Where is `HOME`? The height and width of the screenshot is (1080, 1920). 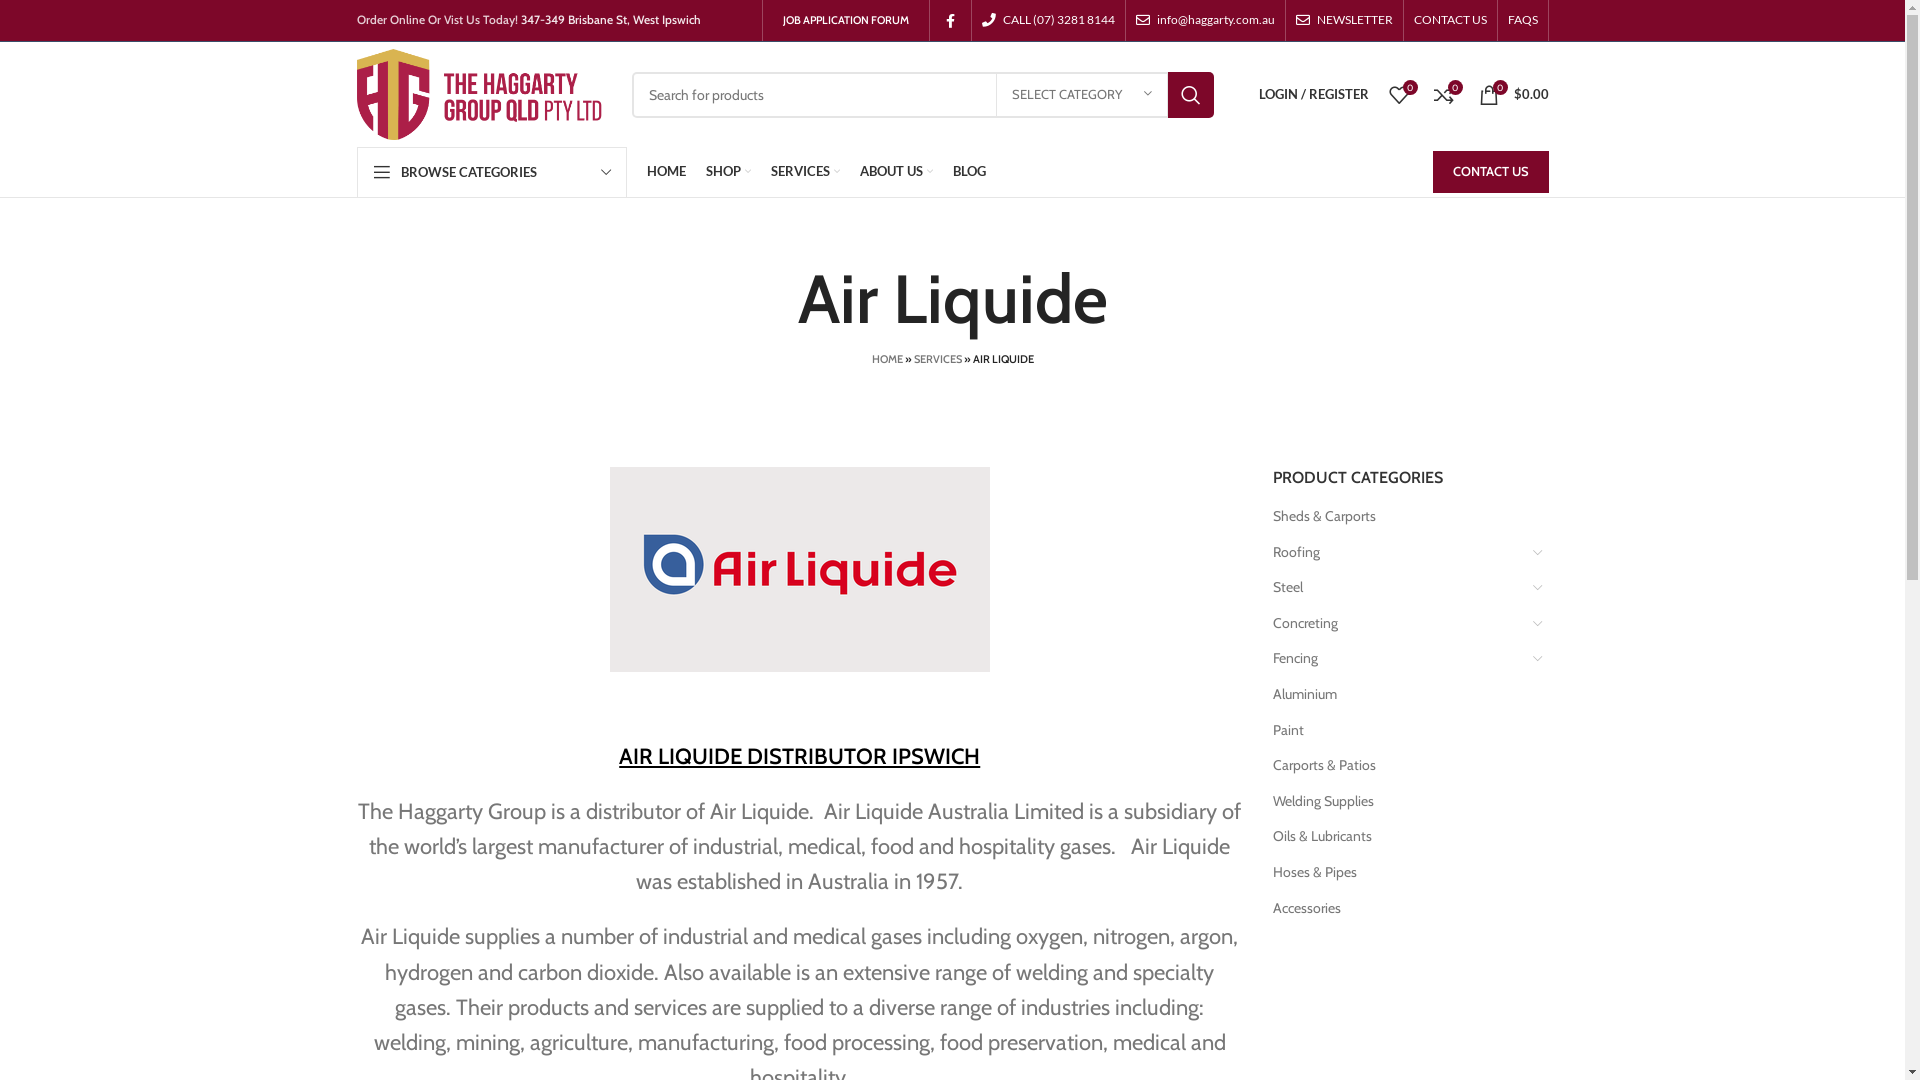 HOME is located at coordinates (888, 359).